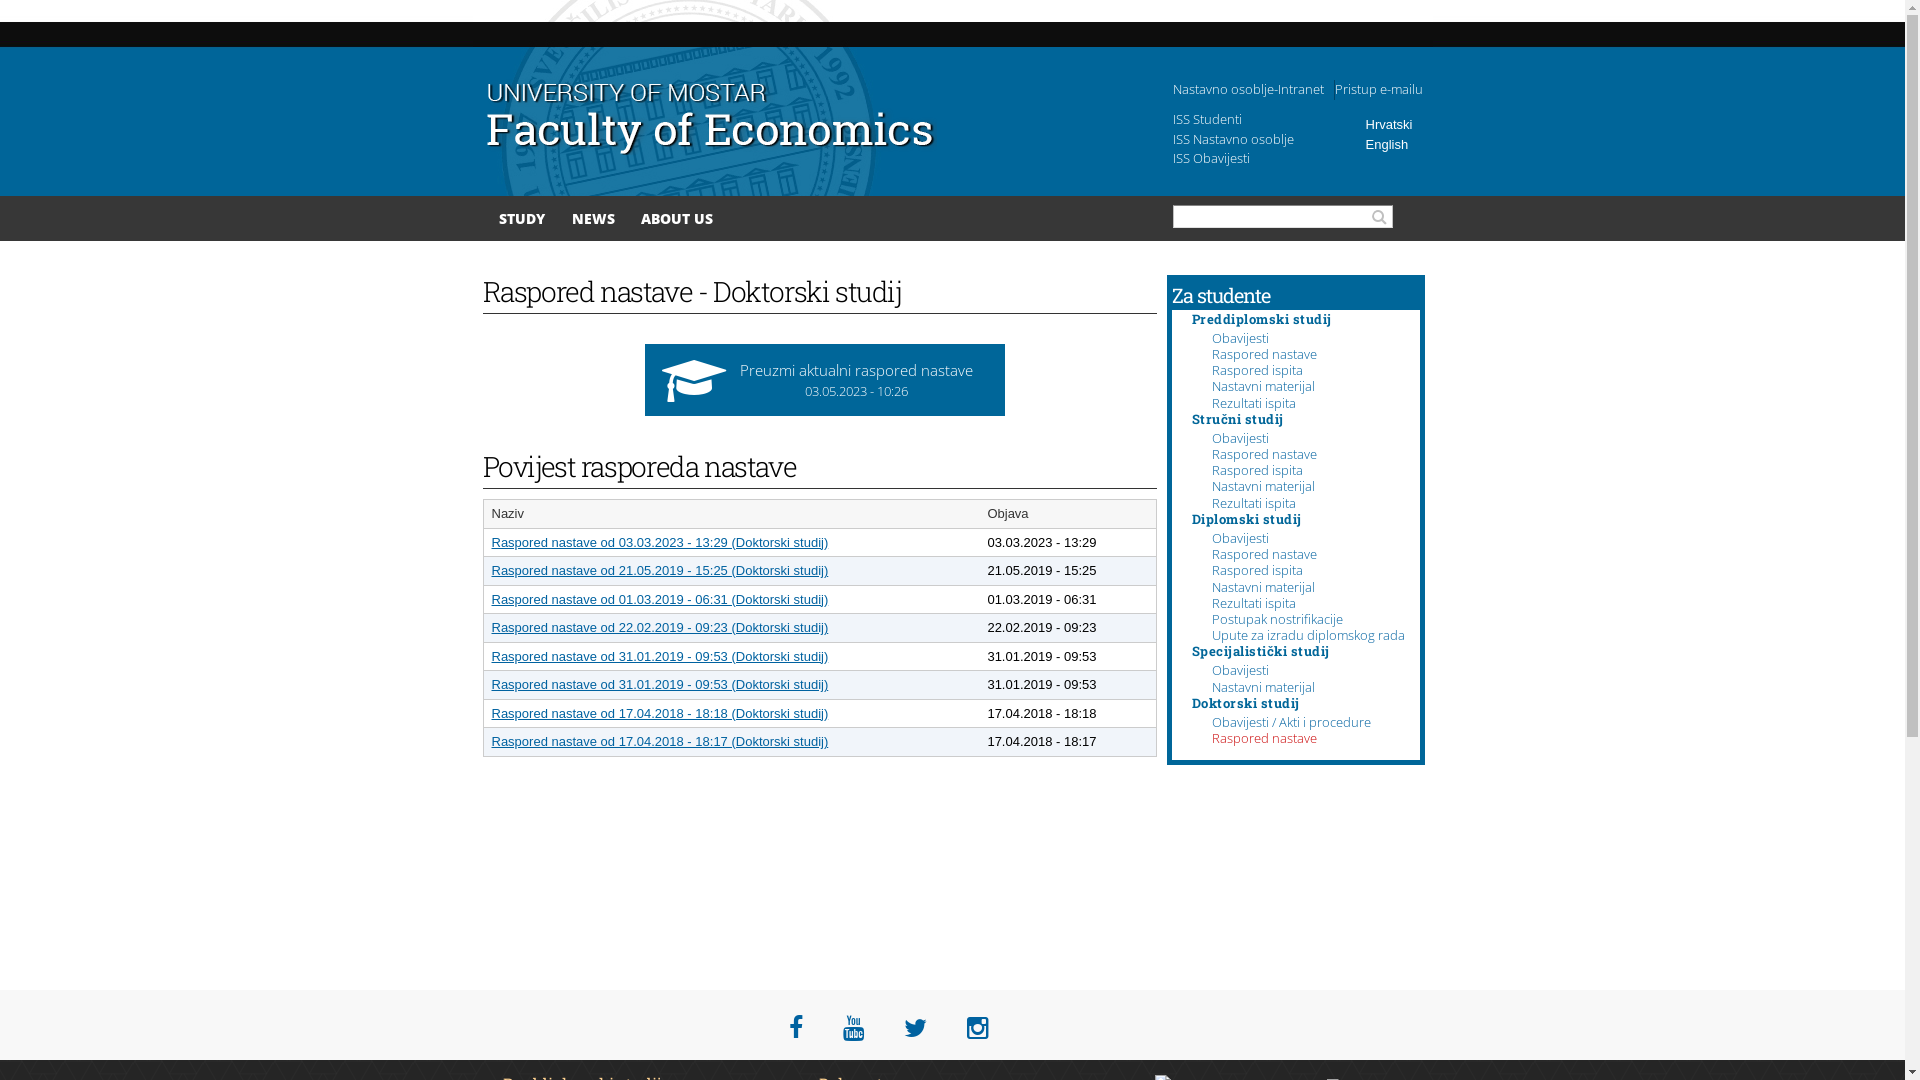 This screenshot has height=1080, width=1920. What do you see at coordinates (1264, 386) in the screenshot?
I see `Nastavni materijal` at bounding box center [1264, 386].